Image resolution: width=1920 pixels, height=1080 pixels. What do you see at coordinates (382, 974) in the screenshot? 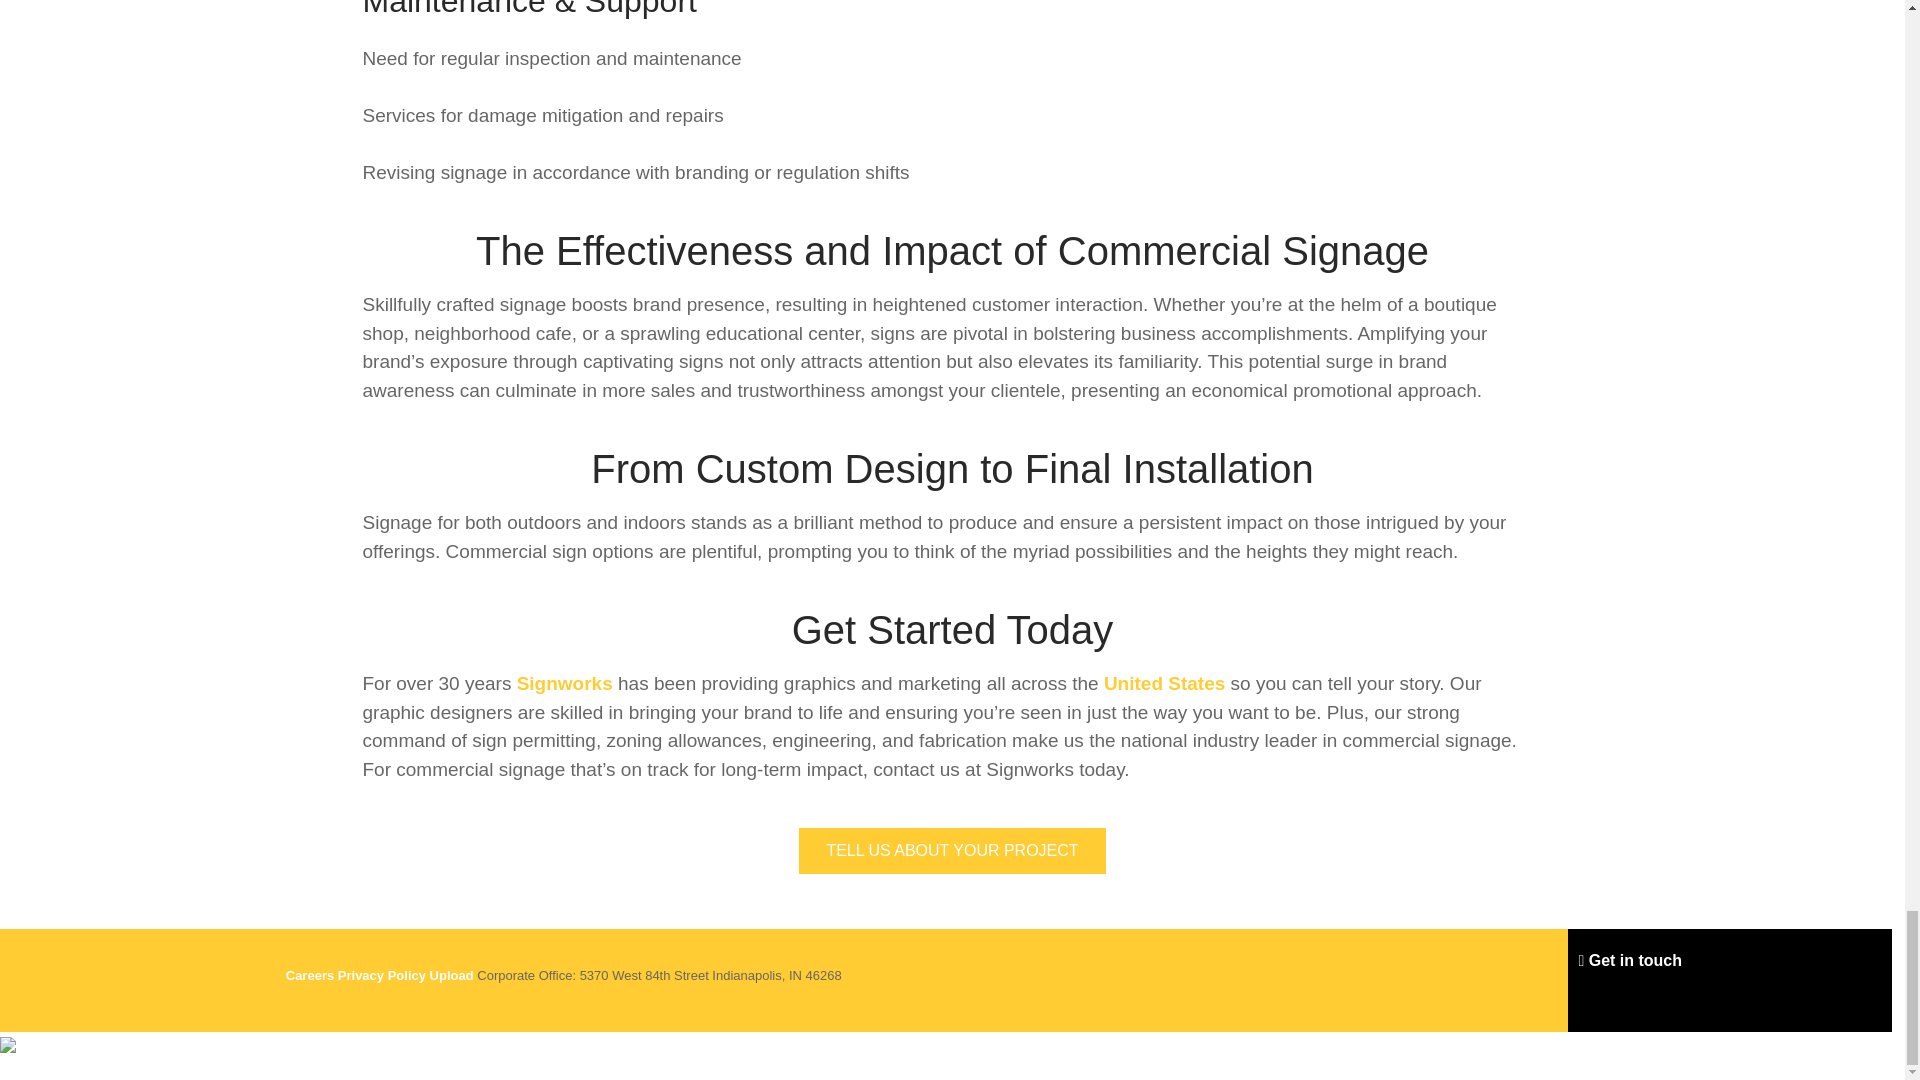
I see `Privacy Policy` at bounding box center [382, 974].